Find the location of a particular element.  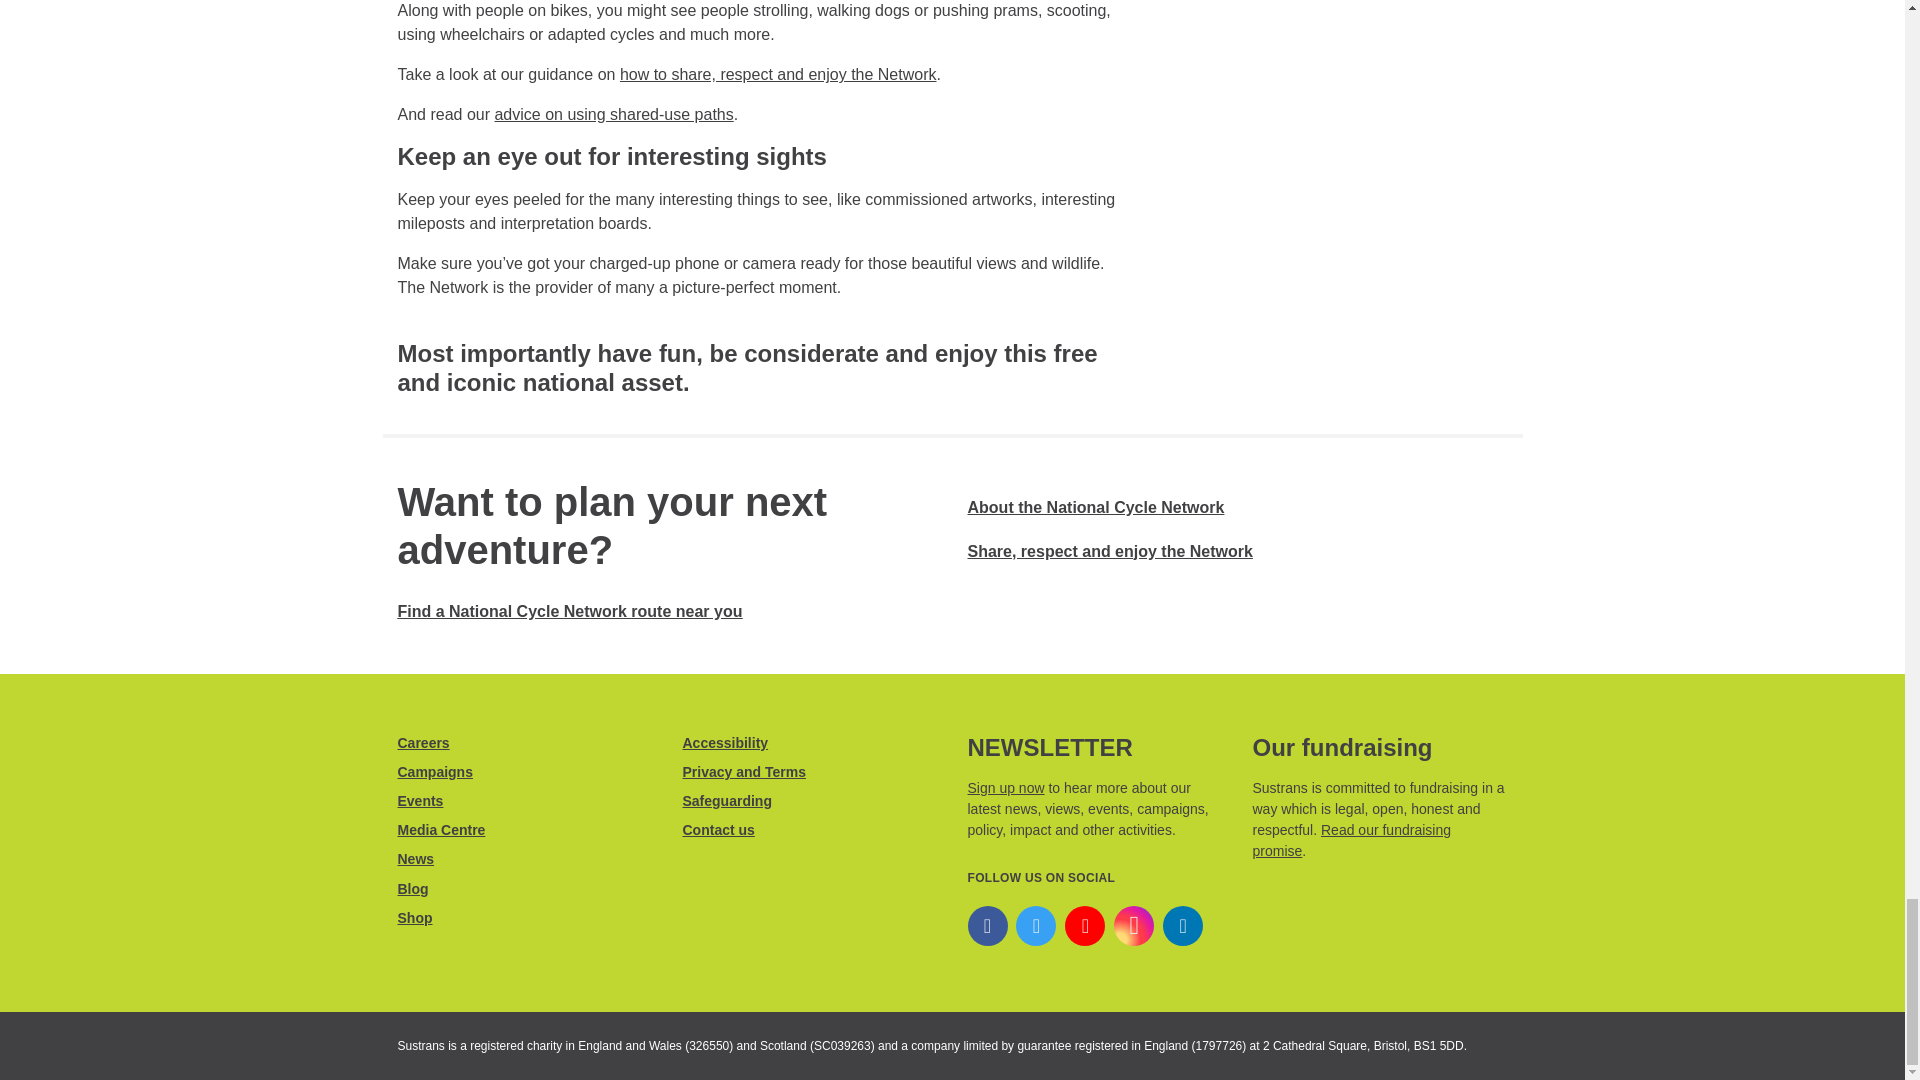

Share, respect and enjoy the National Cycle Network is located at coordinates (778, 74).